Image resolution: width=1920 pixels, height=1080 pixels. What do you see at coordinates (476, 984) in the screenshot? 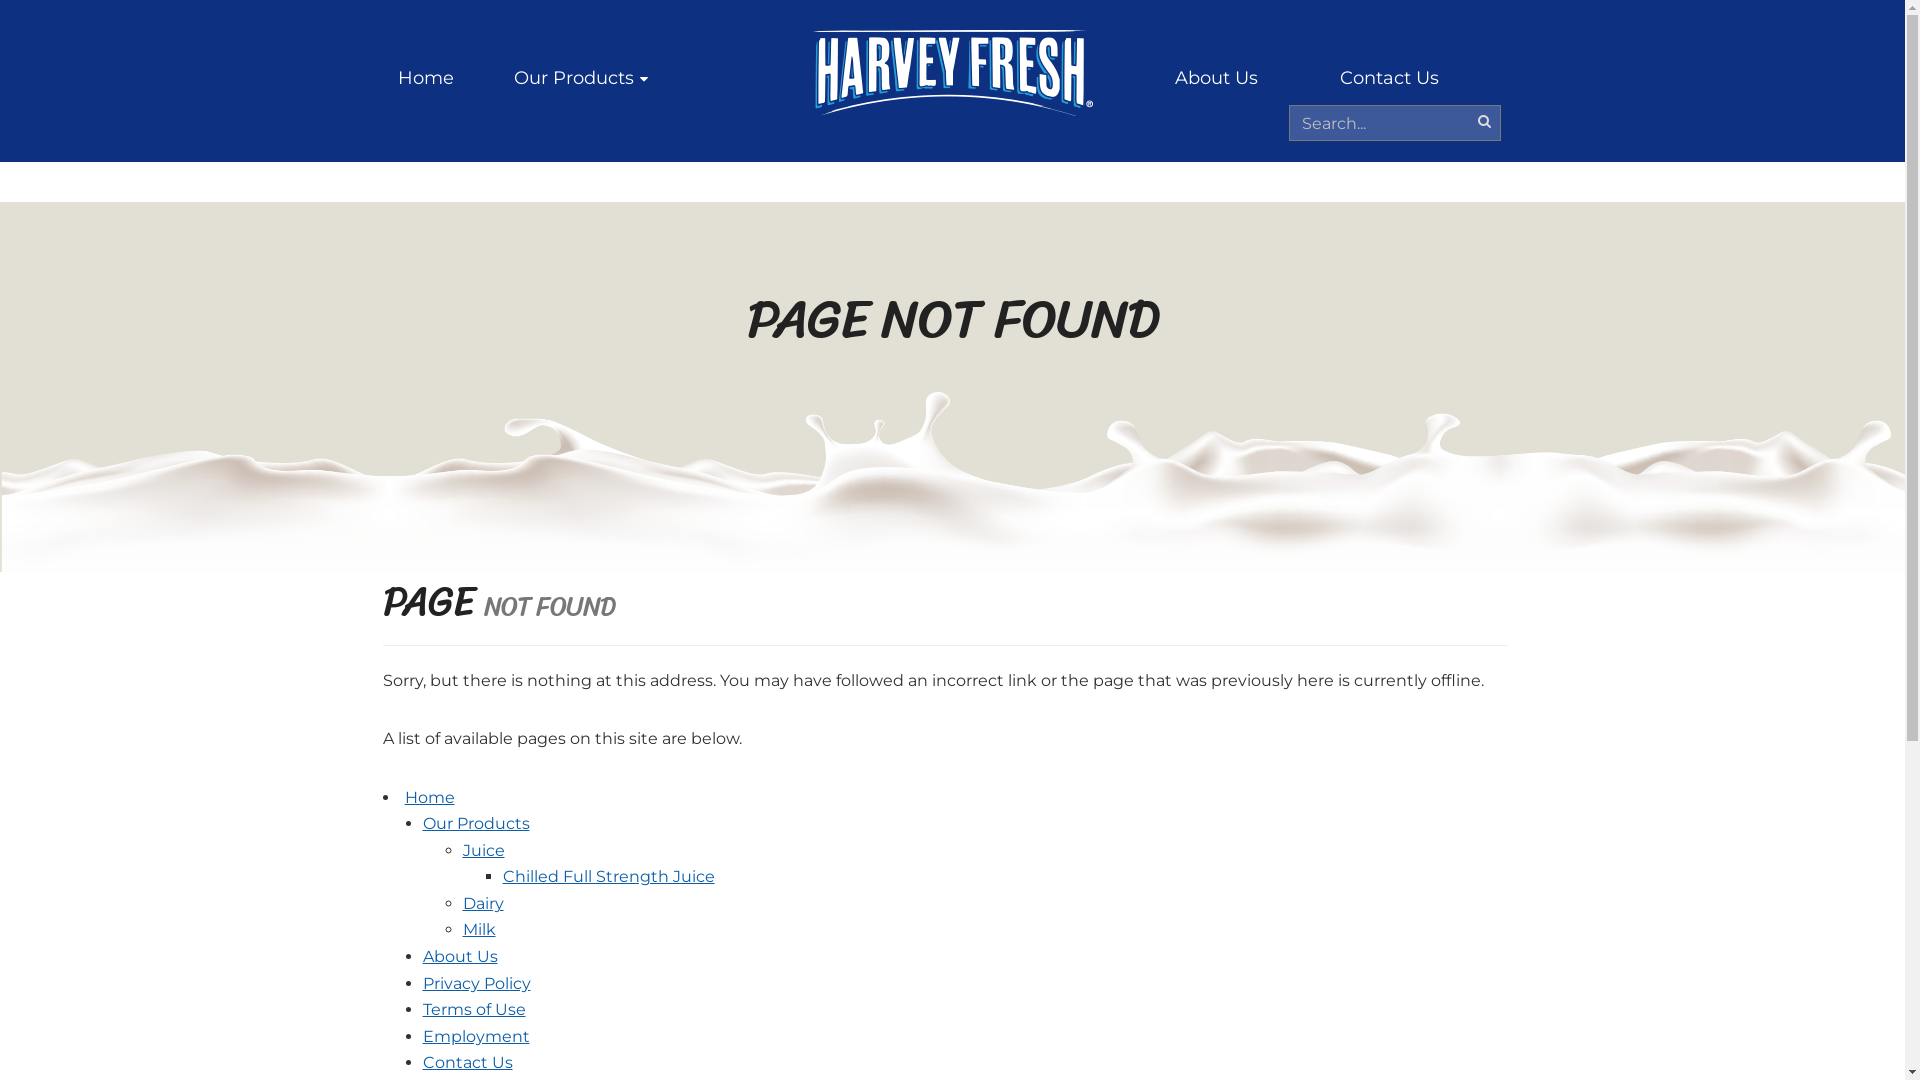
I see `Privacy Policy` at bounding box center [476, 984].